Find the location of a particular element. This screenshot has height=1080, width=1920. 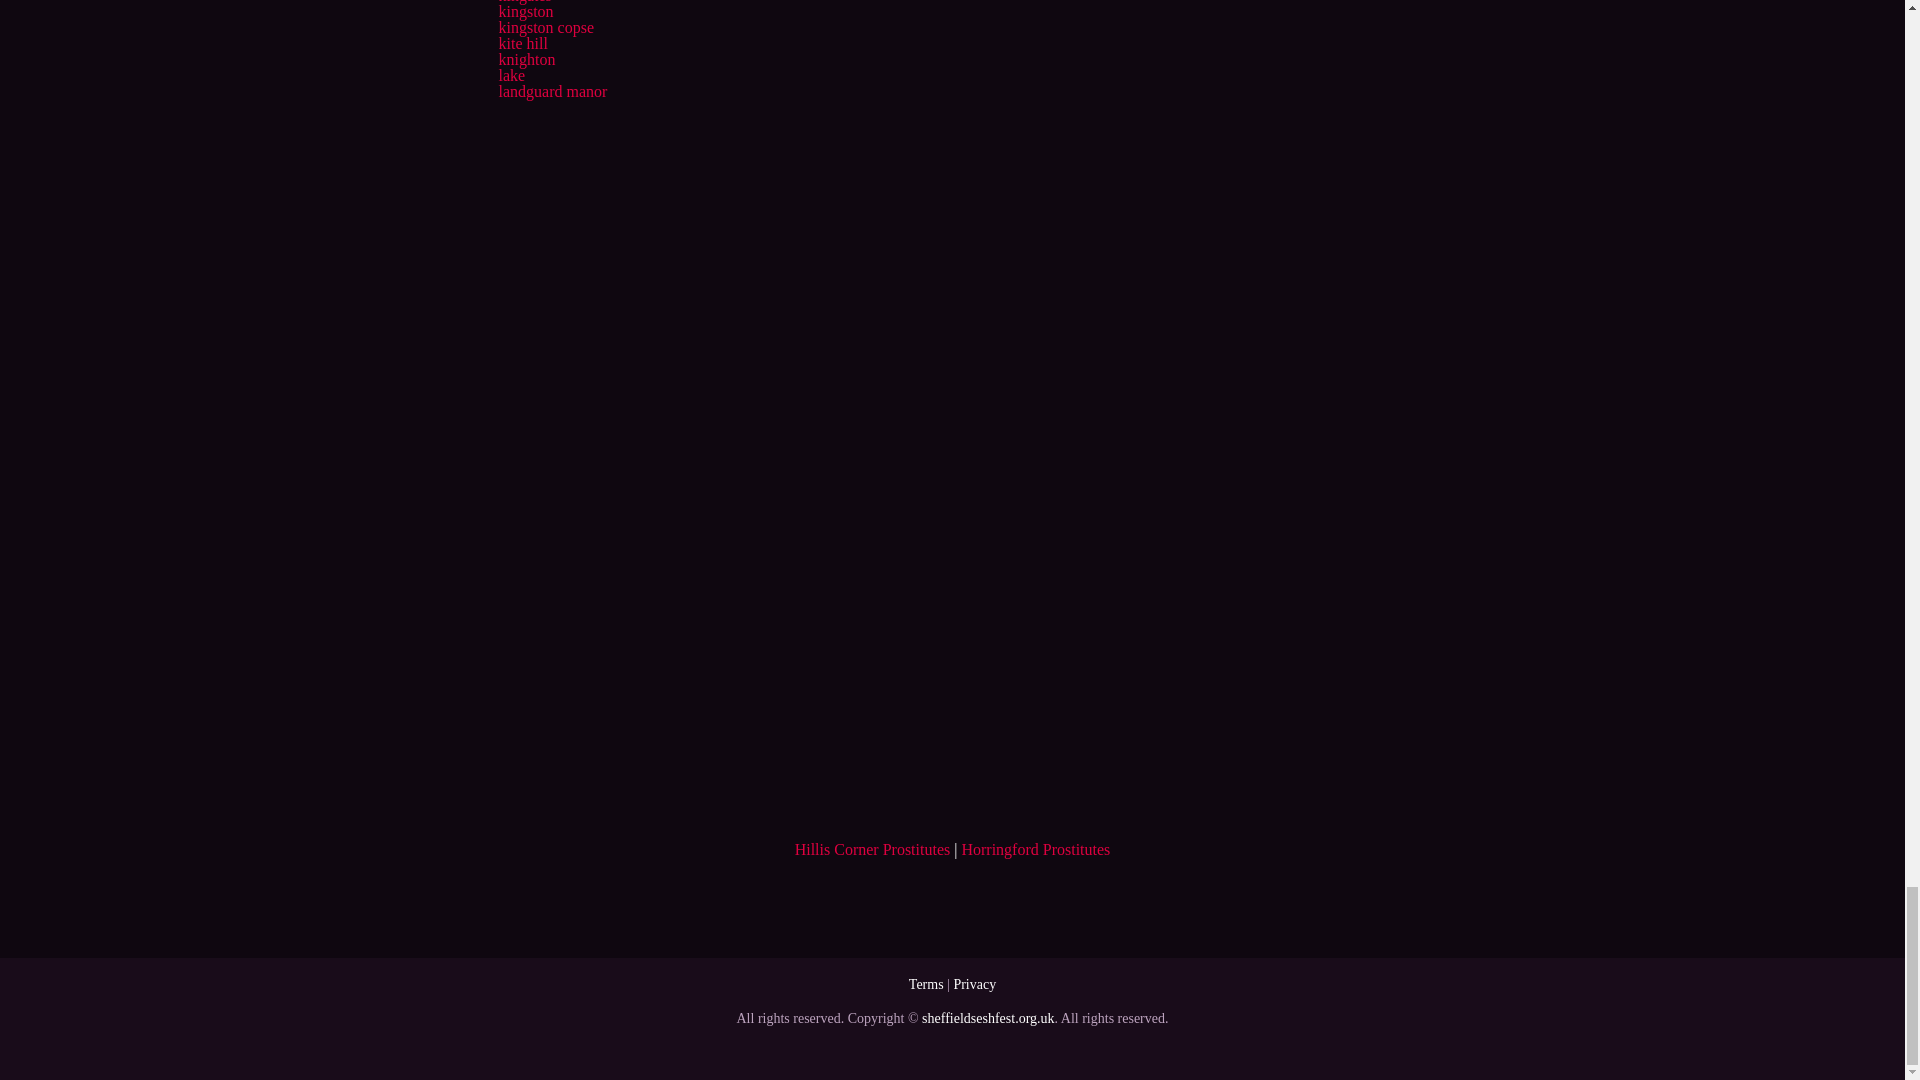

Terms is located at coordinates (926, 984).